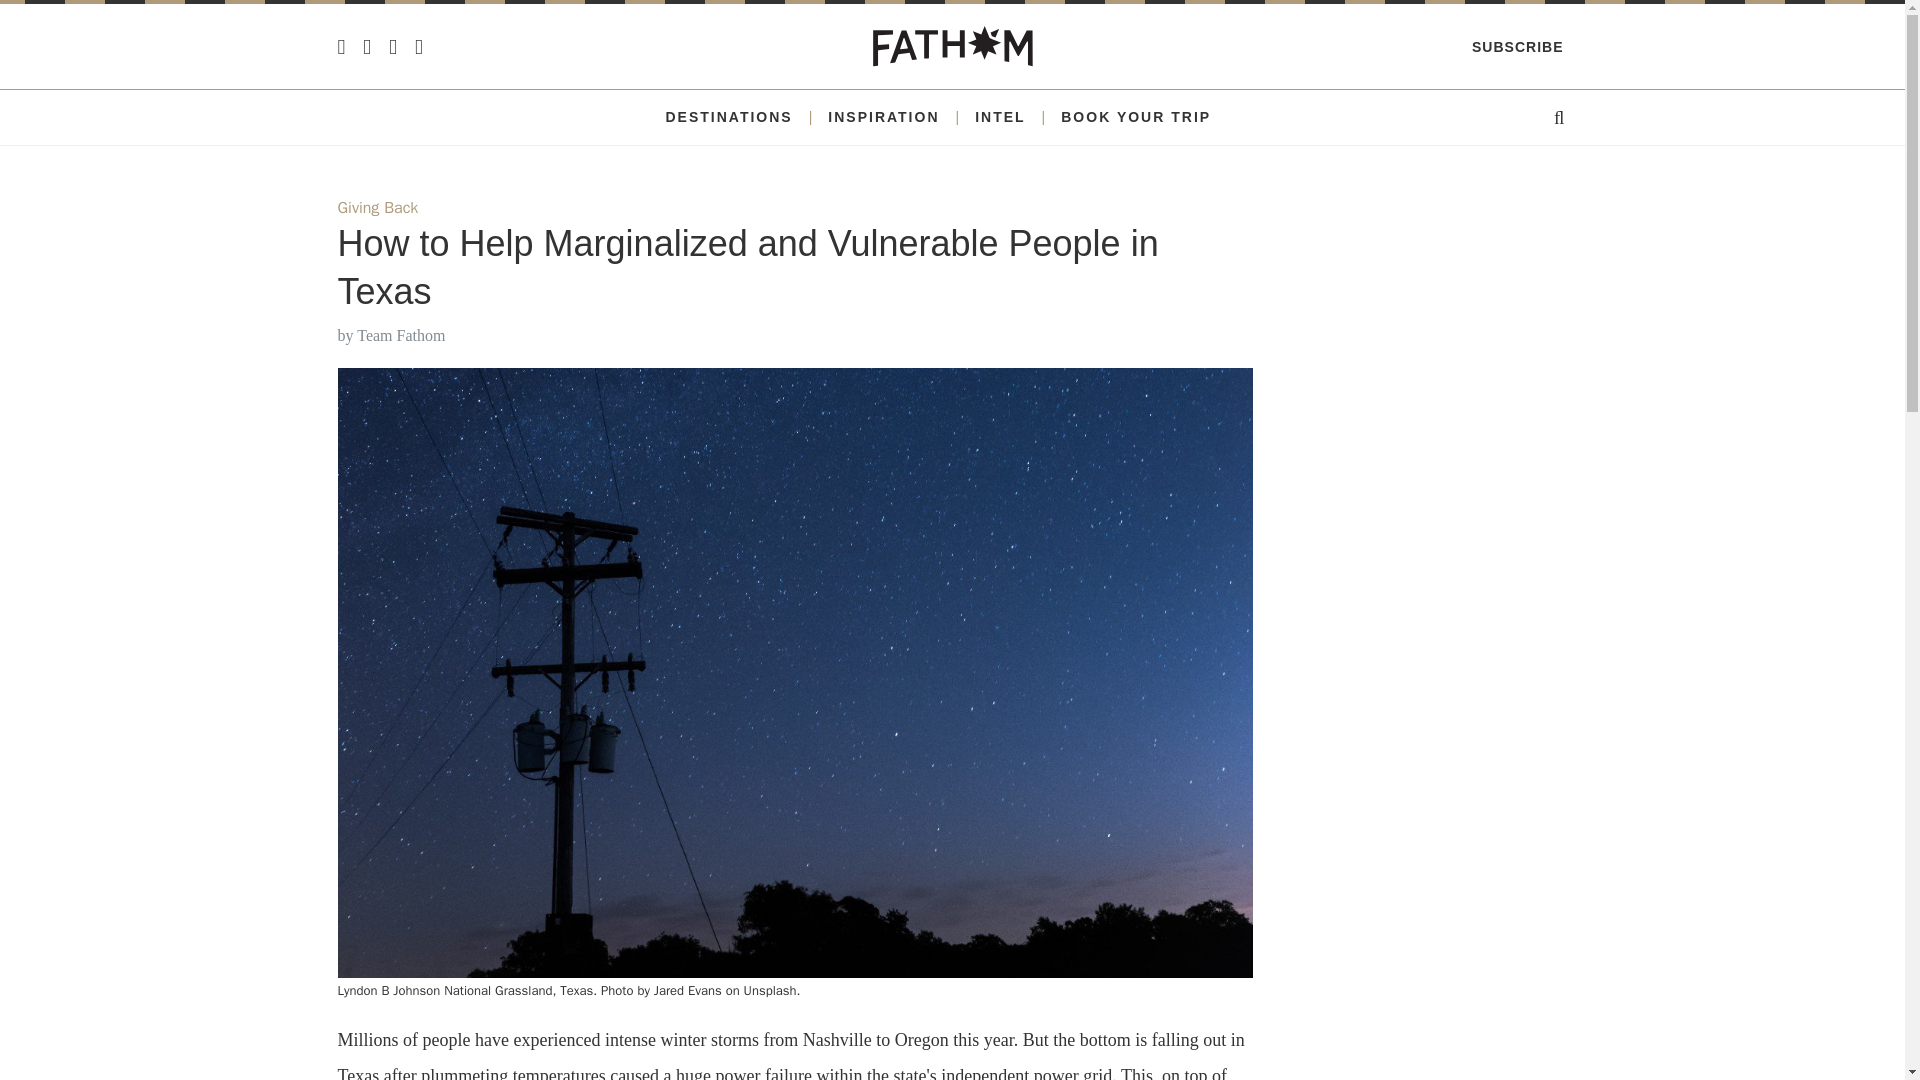 The image size is (1920, 1080). What do you see at coordinates (882, 117) in the screenshot?
I see `INSPIRATION` at bounding box center [882, 117].